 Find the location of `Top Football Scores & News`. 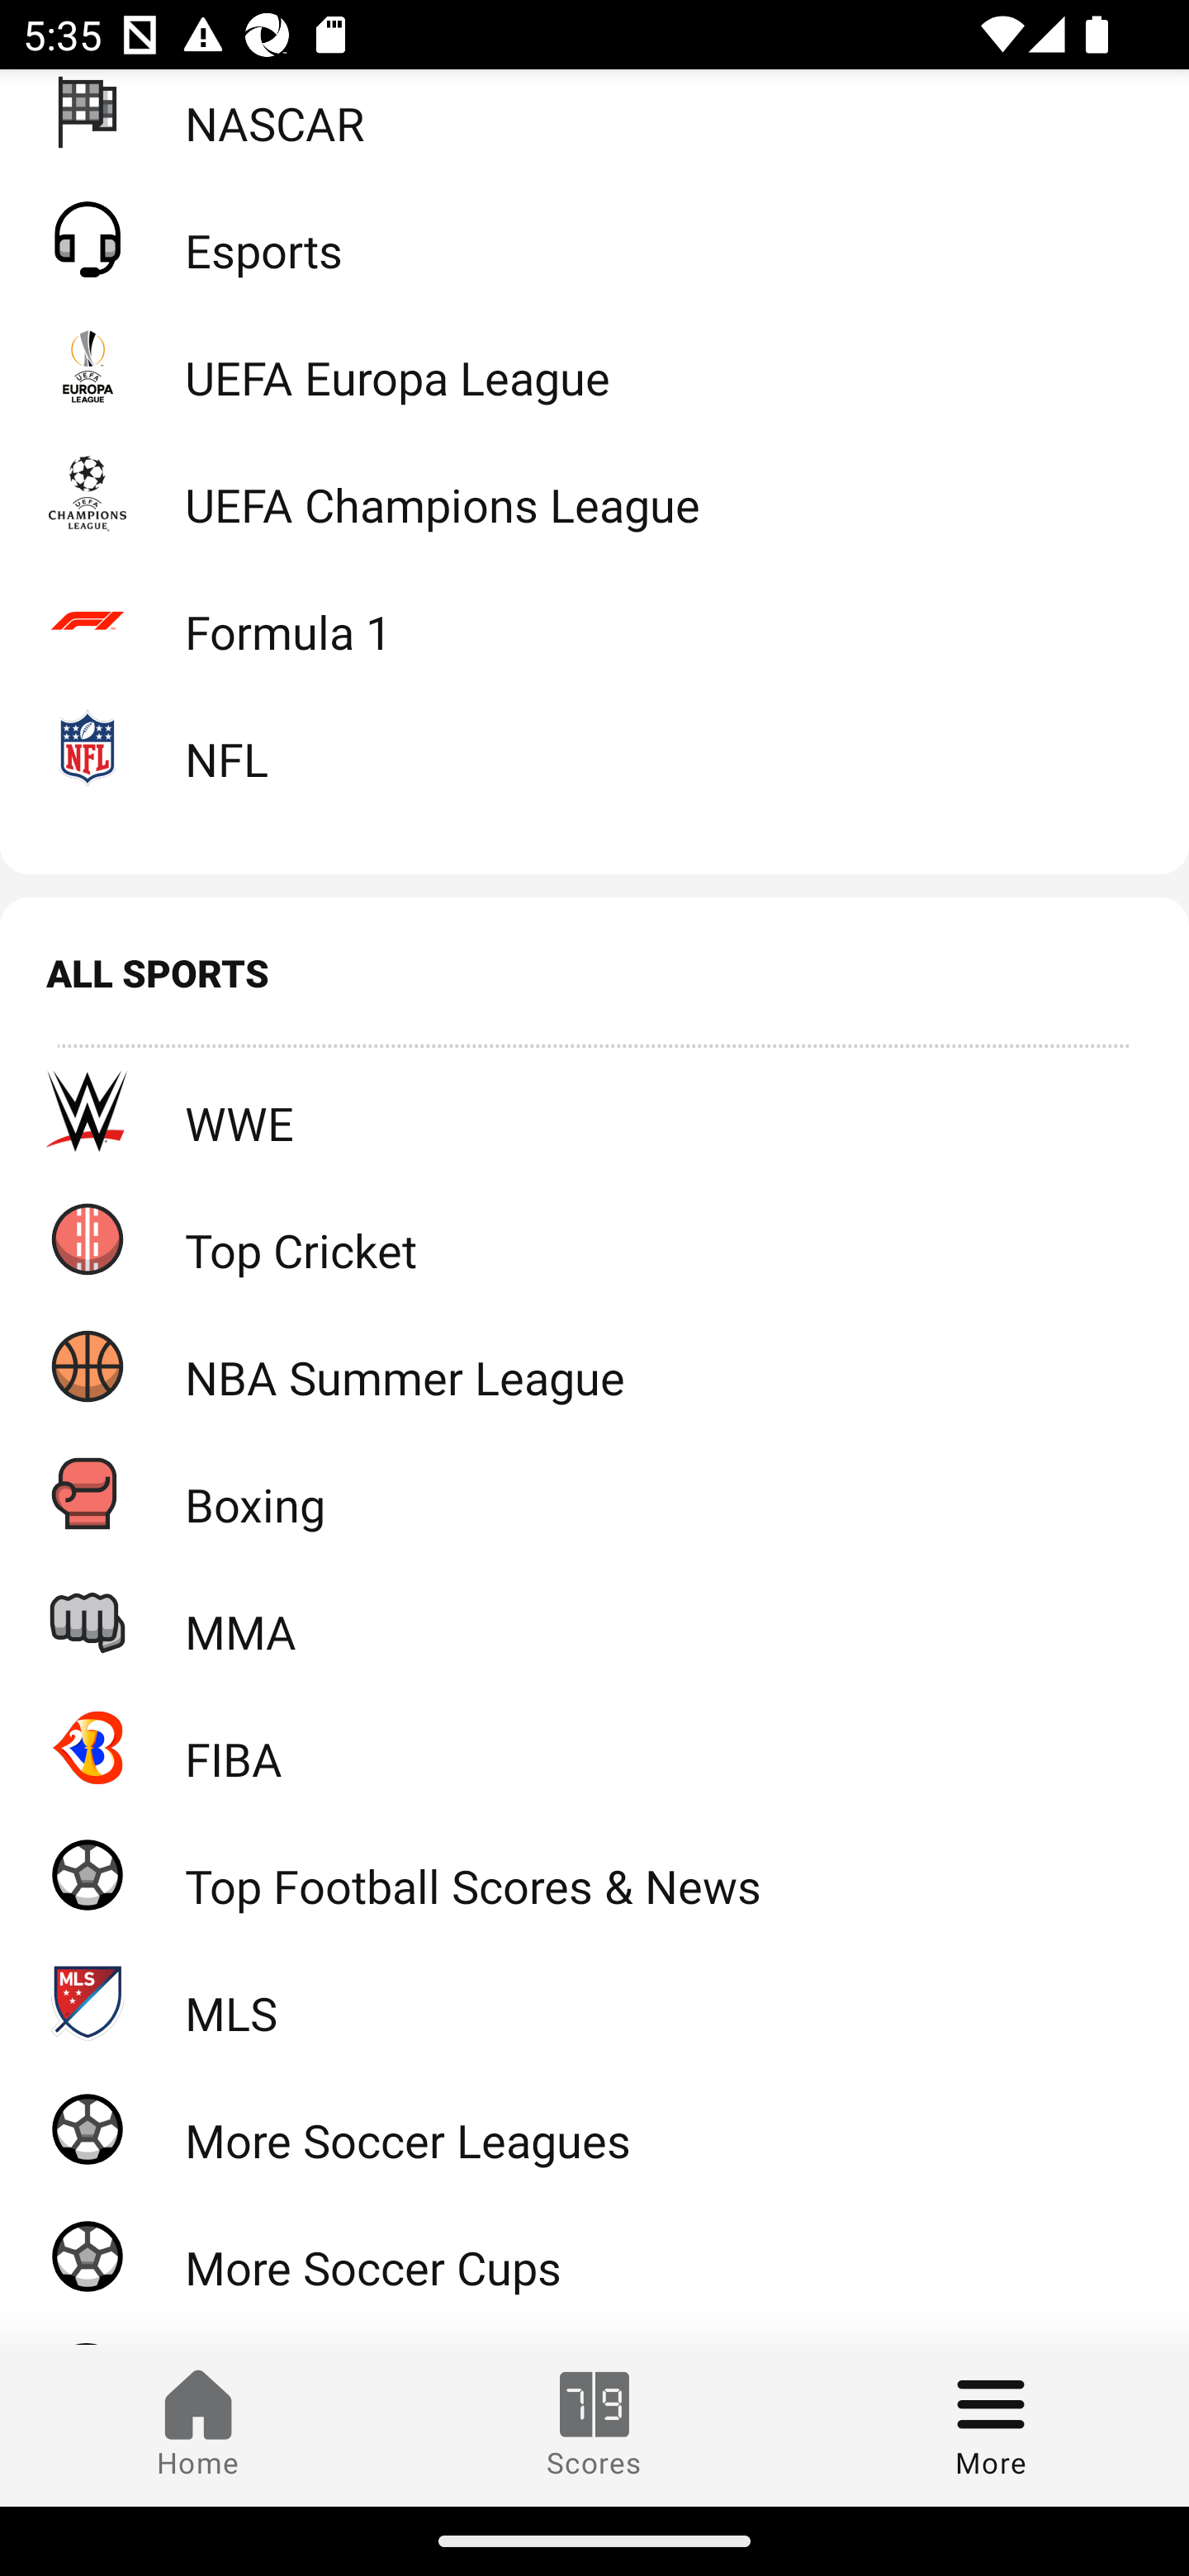

Top Football Scores & News is located at coordinates (594, 1874).